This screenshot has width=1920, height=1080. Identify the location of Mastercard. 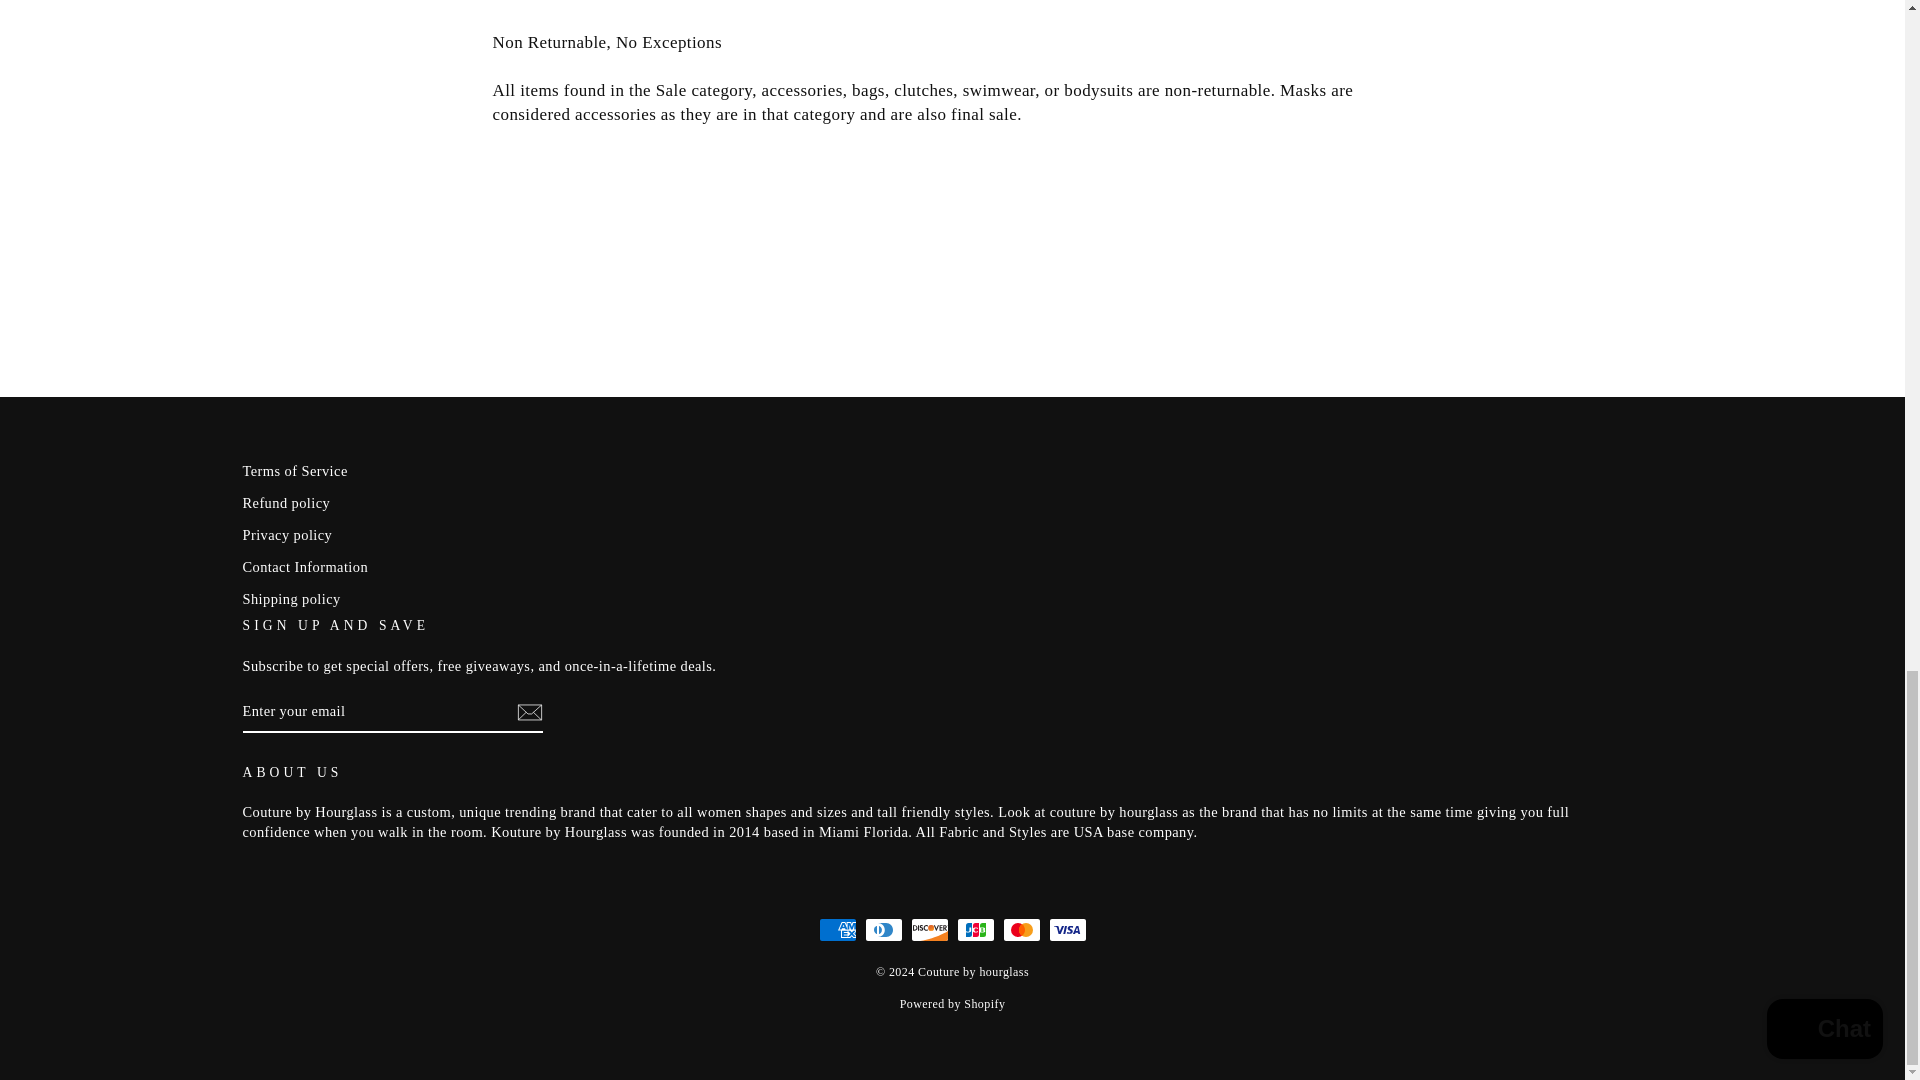
(1021, 930).